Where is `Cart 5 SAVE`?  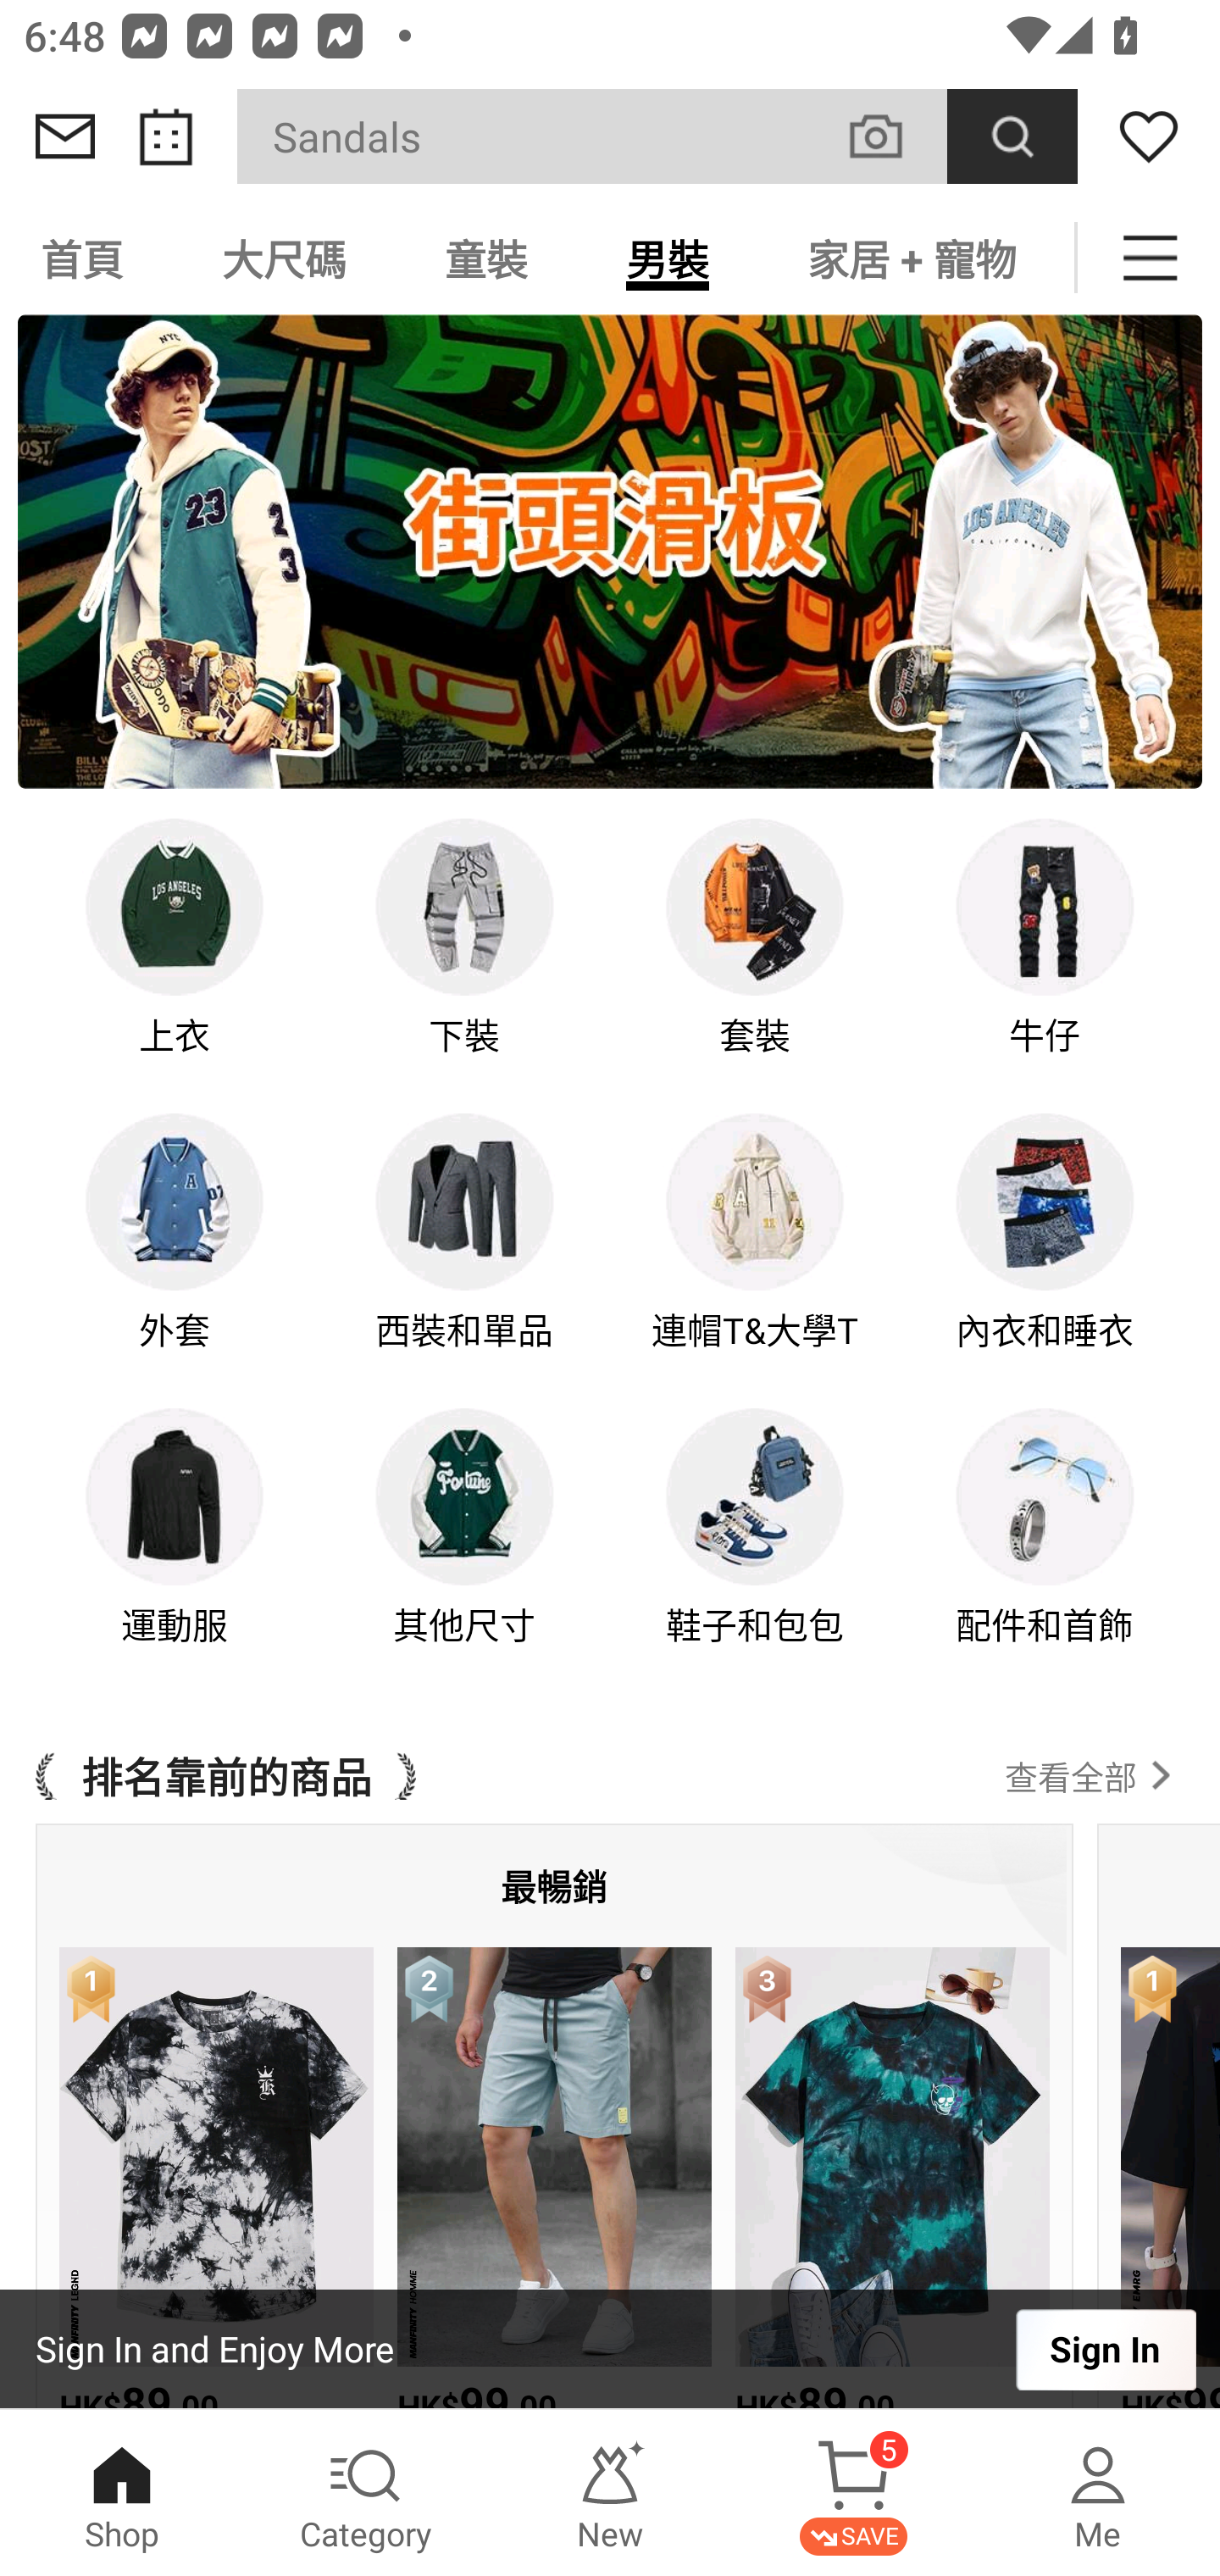
Cart 5 SAVE is located at coordinates (854, 2493).